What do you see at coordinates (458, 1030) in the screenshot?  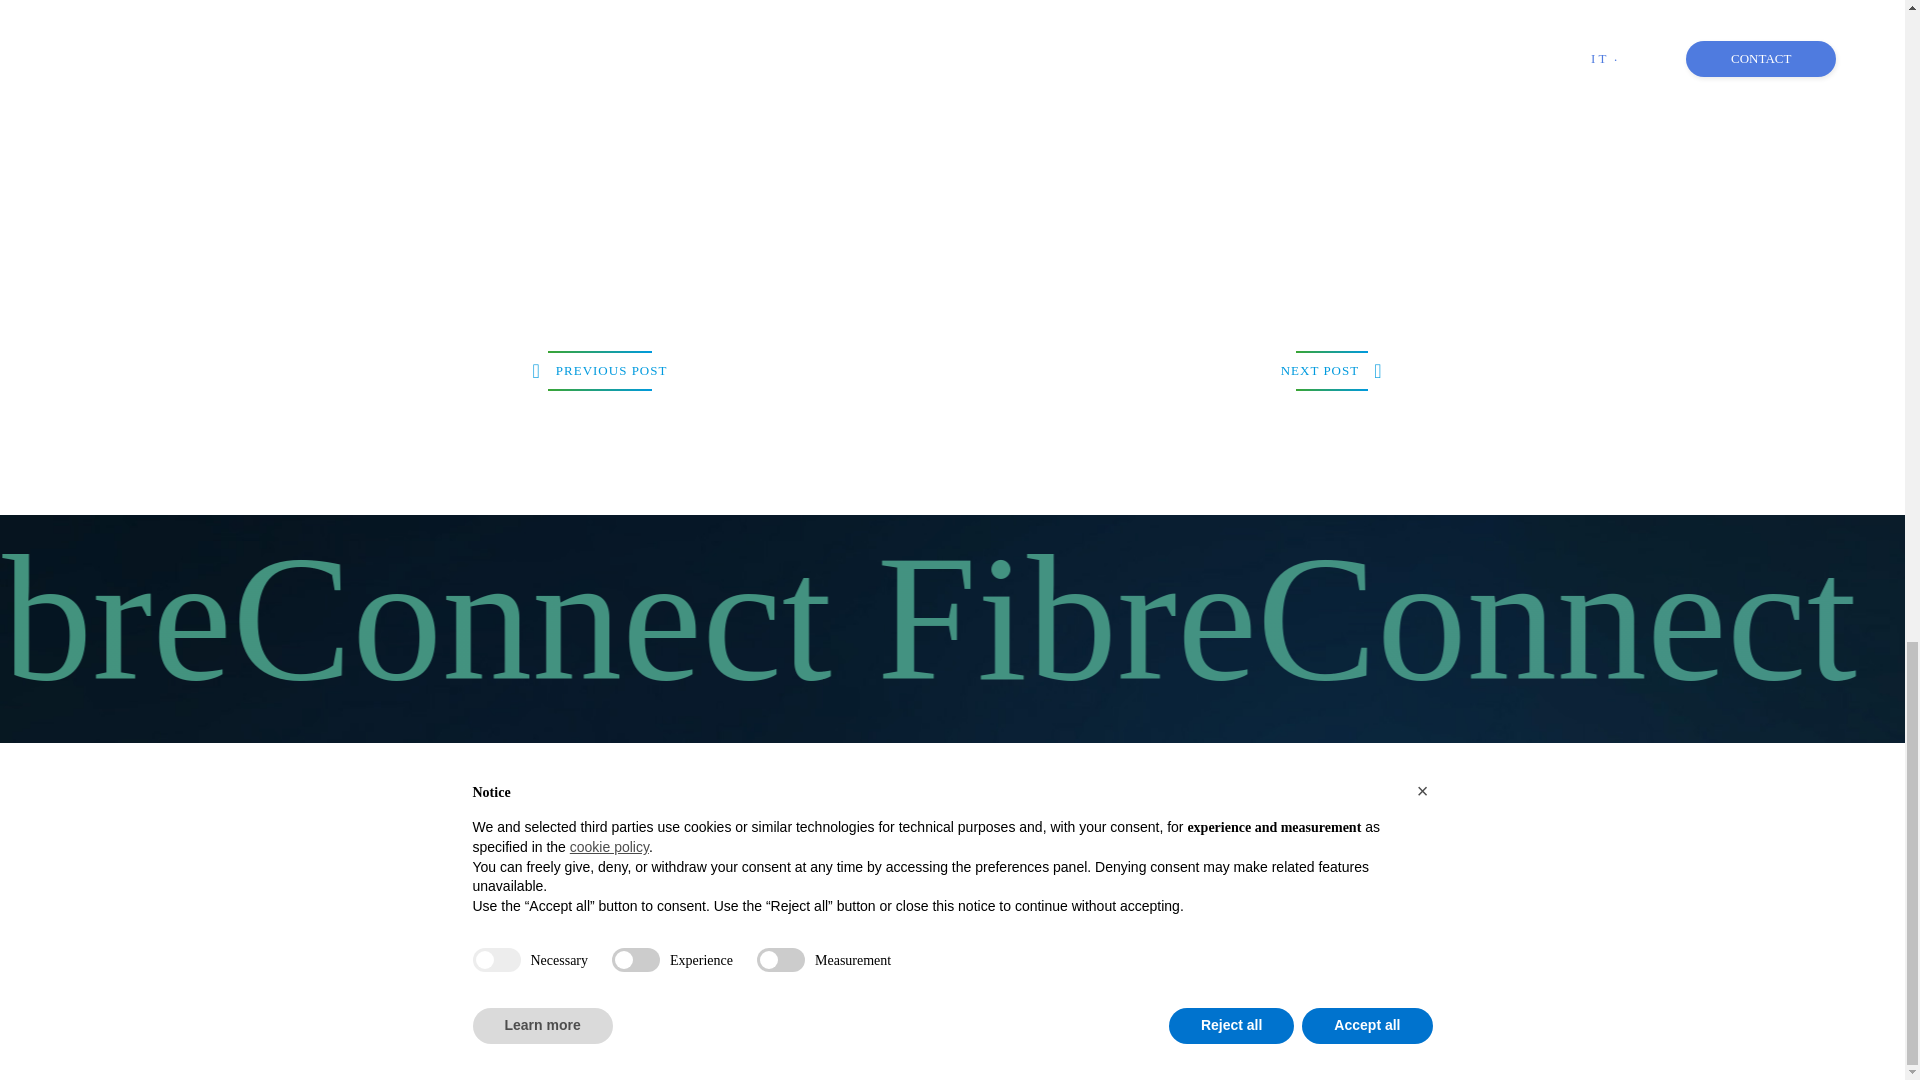 I see `privacy policy` at bounding box center [458, 1030].